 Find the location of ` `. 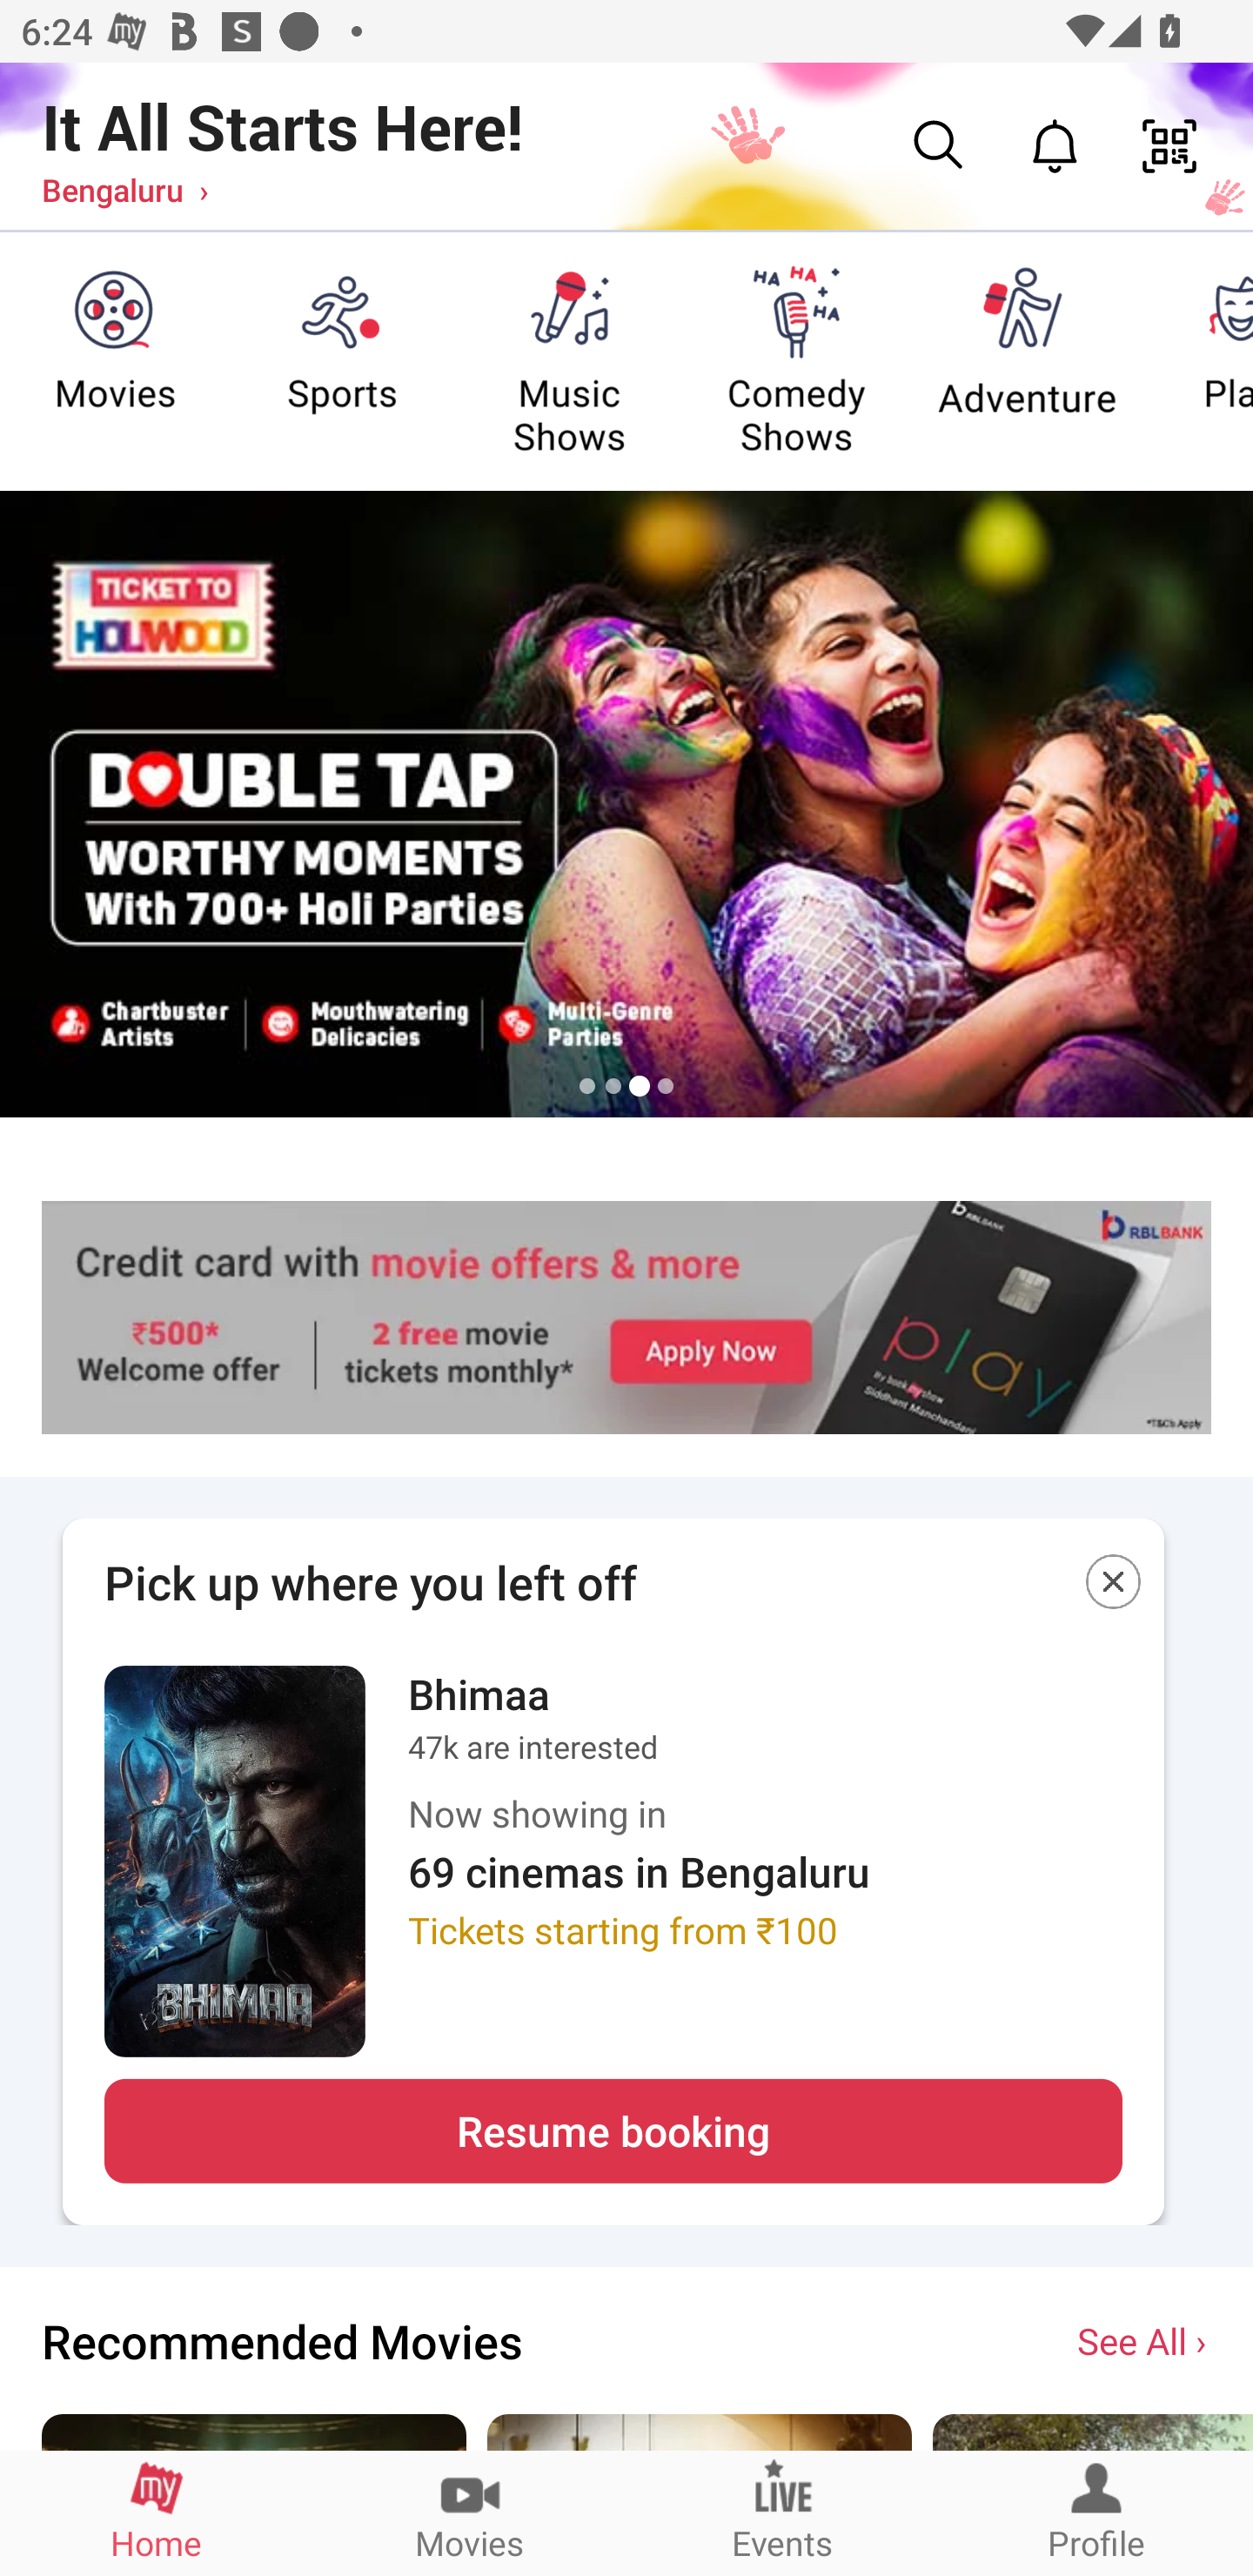

  is located at coordinates (1114, 1587).